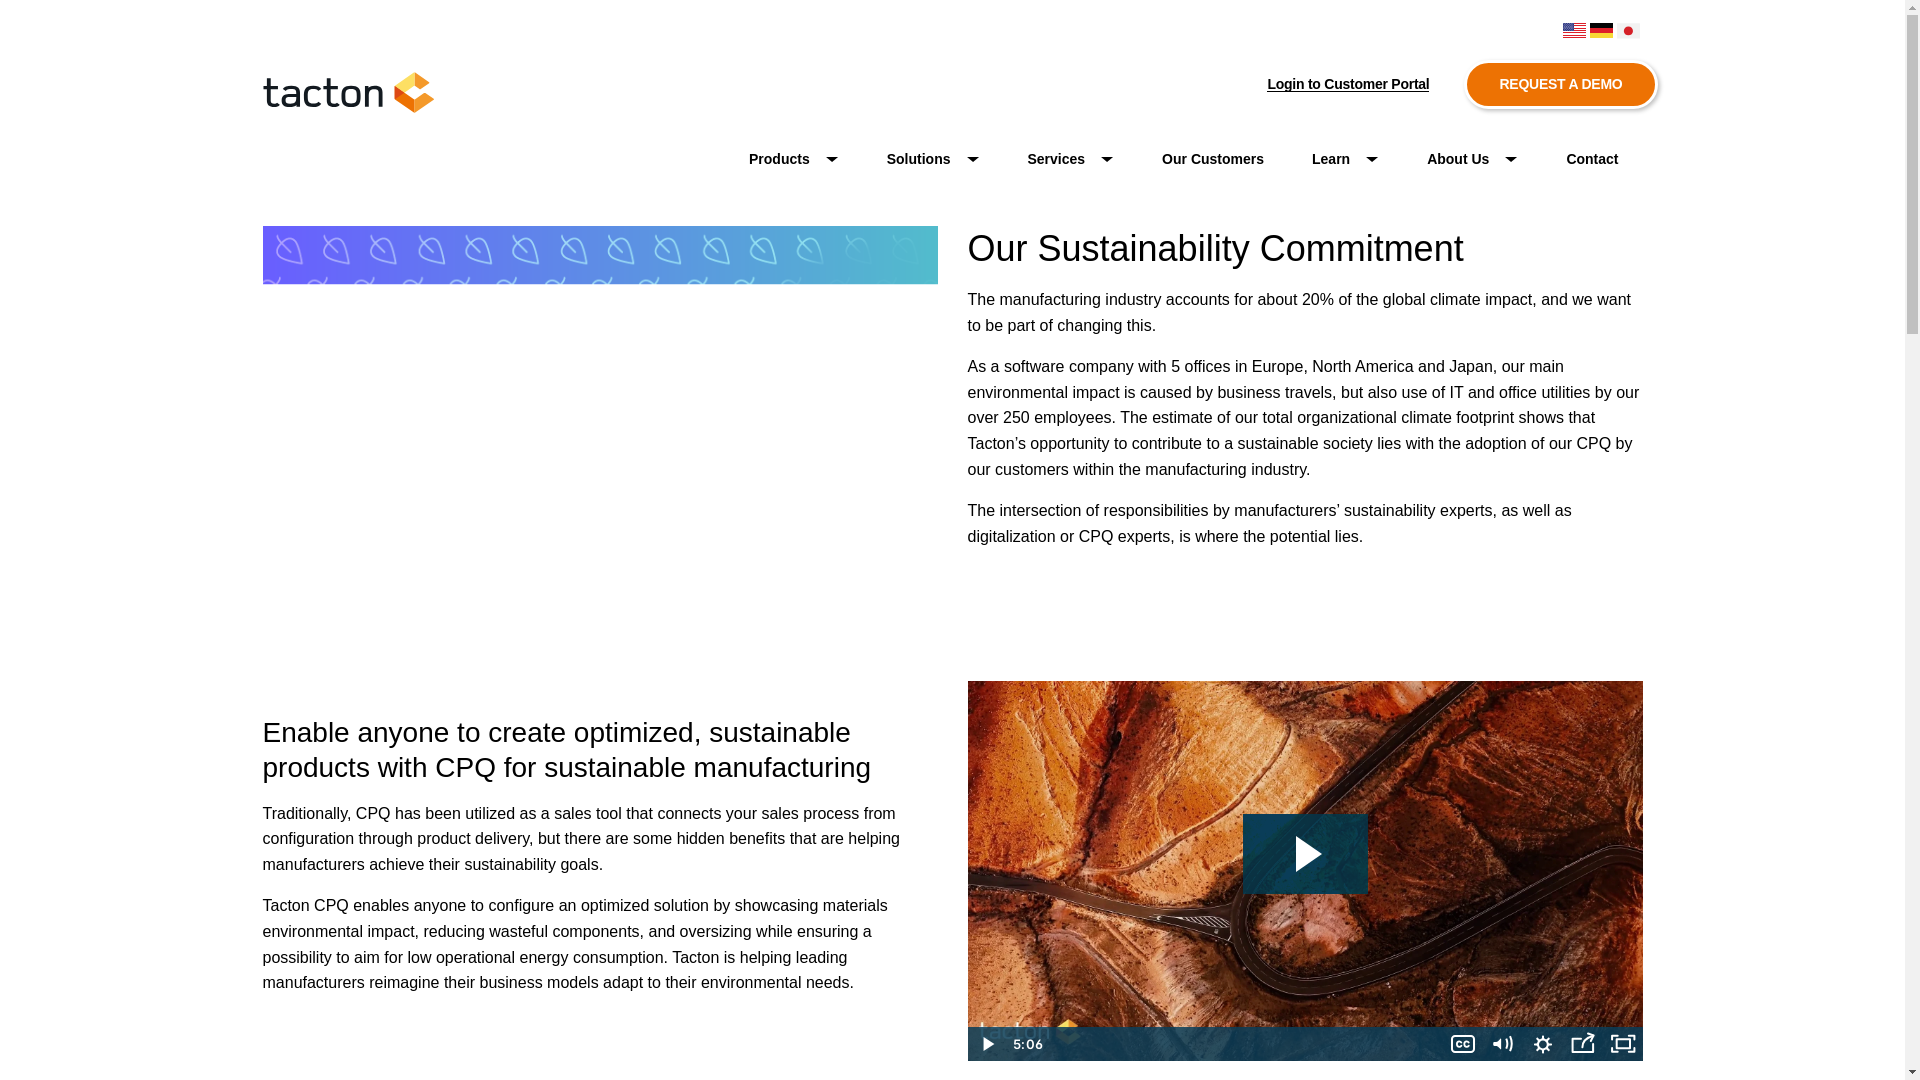 The image size is (1920, 1080). Describe the element at coordinates (1071, 160) in the screenshot. I see `Services` at that location.